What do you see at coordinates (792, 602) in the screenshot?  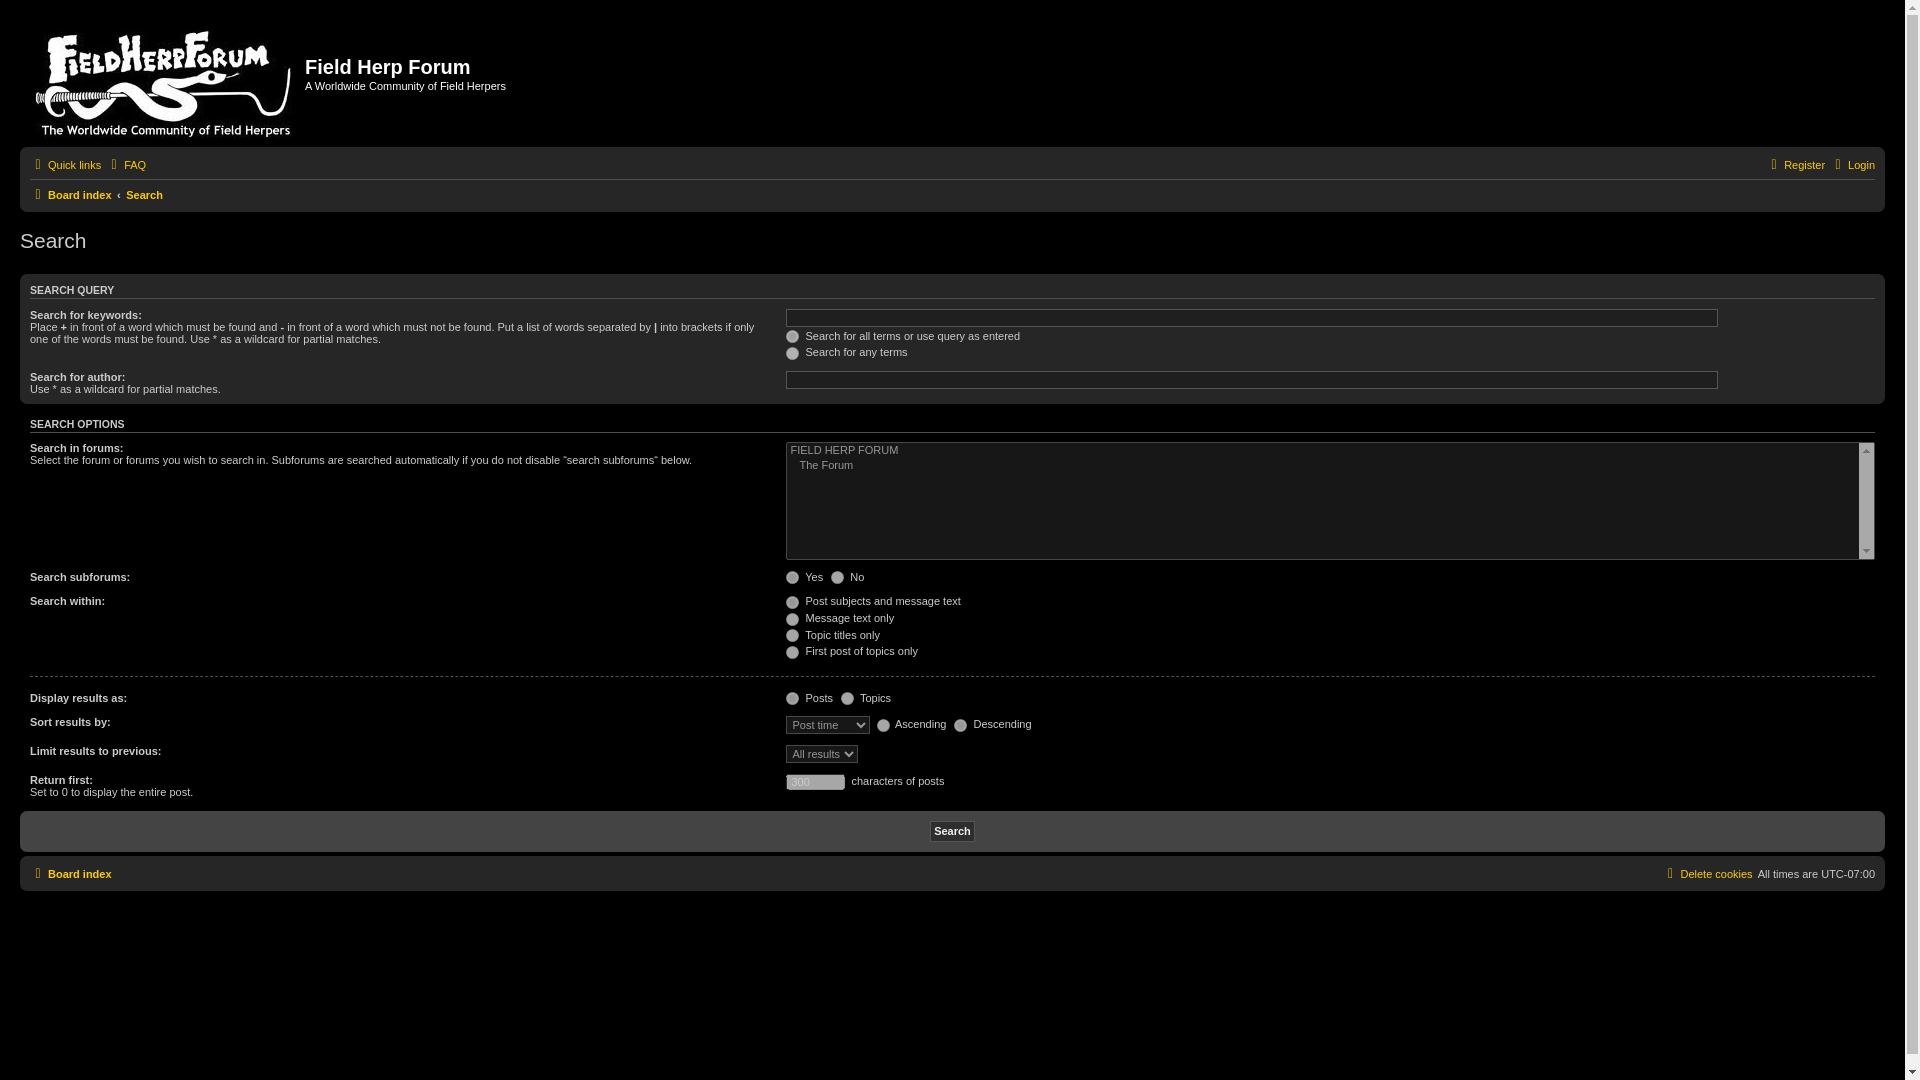 I see `all` at bounding box center [792, 602].